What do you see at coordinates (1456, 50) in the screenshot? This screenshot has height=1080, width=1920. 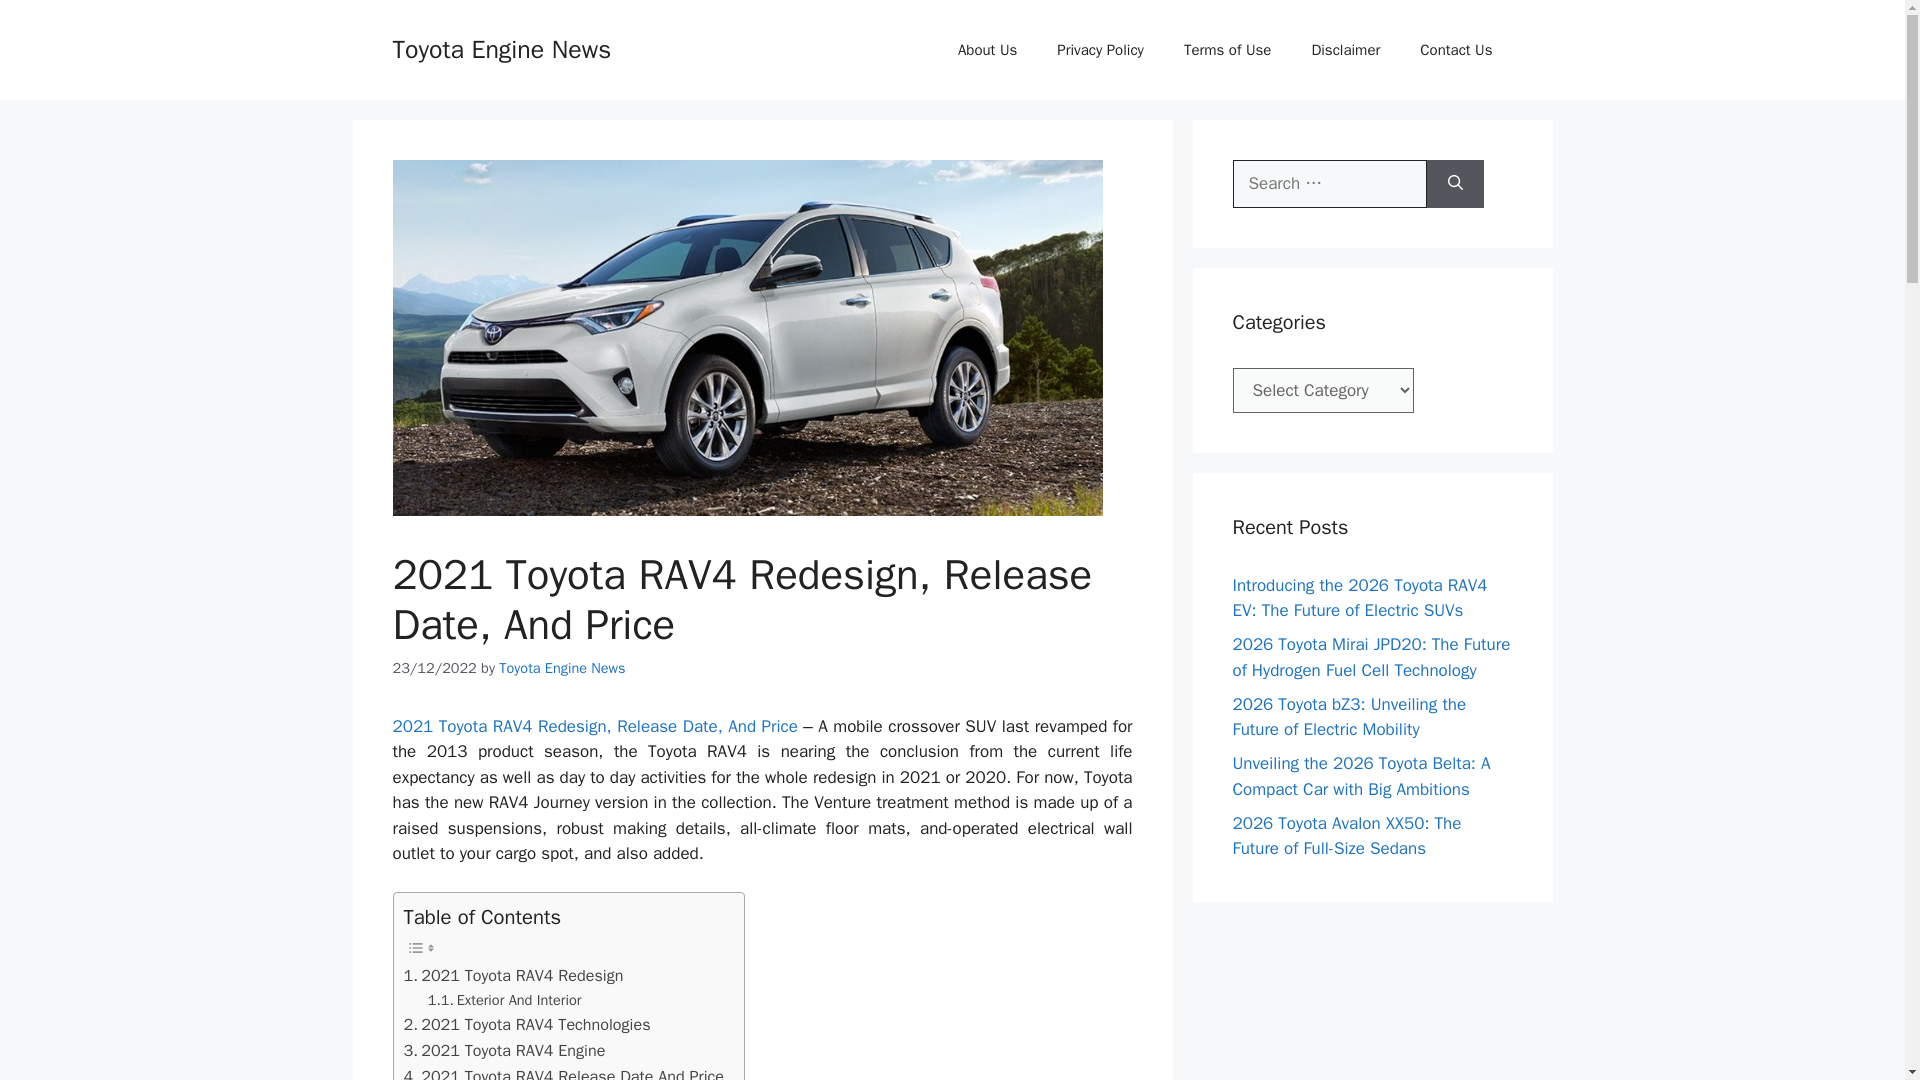 I see `Contact Us` at bounding box center [1456, 50].